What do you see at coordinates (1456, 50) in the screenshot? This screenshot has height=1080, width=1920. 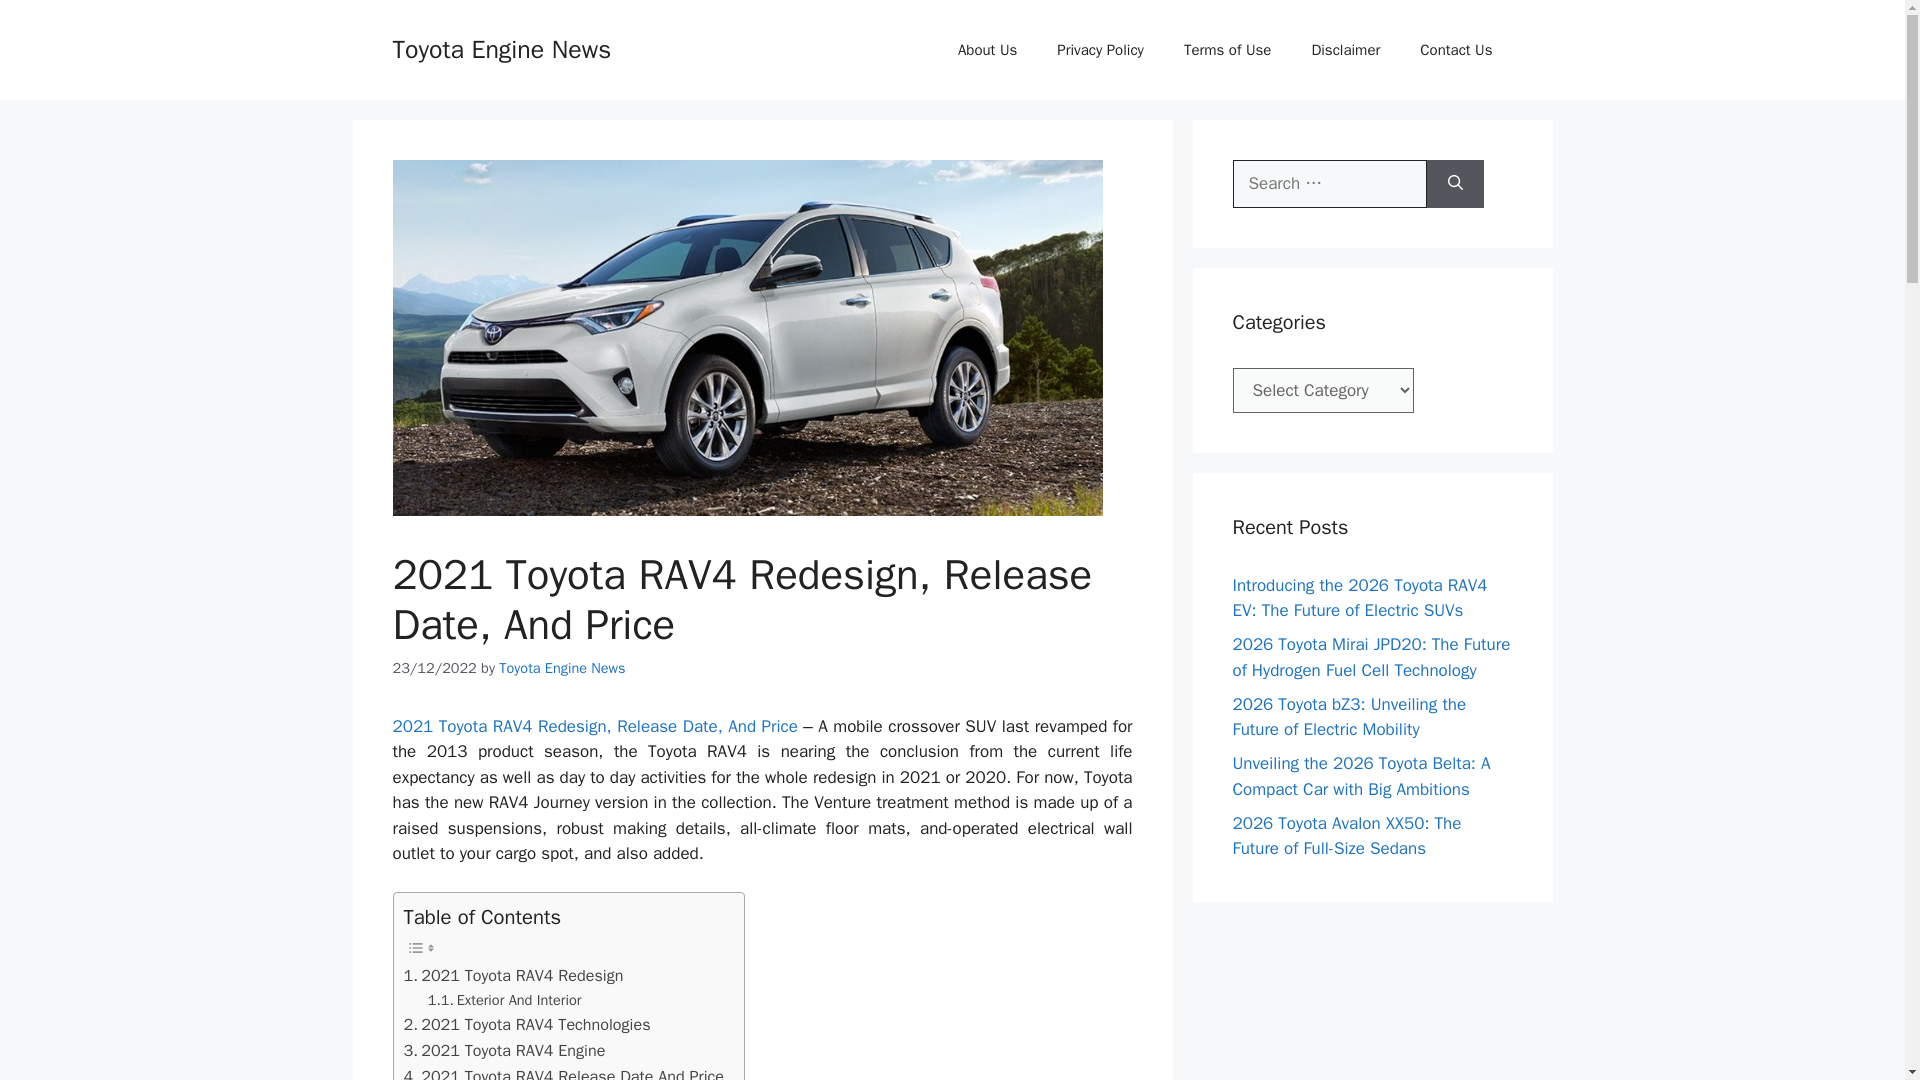 I see `Contact Us` at bounding box center [1456, 50].